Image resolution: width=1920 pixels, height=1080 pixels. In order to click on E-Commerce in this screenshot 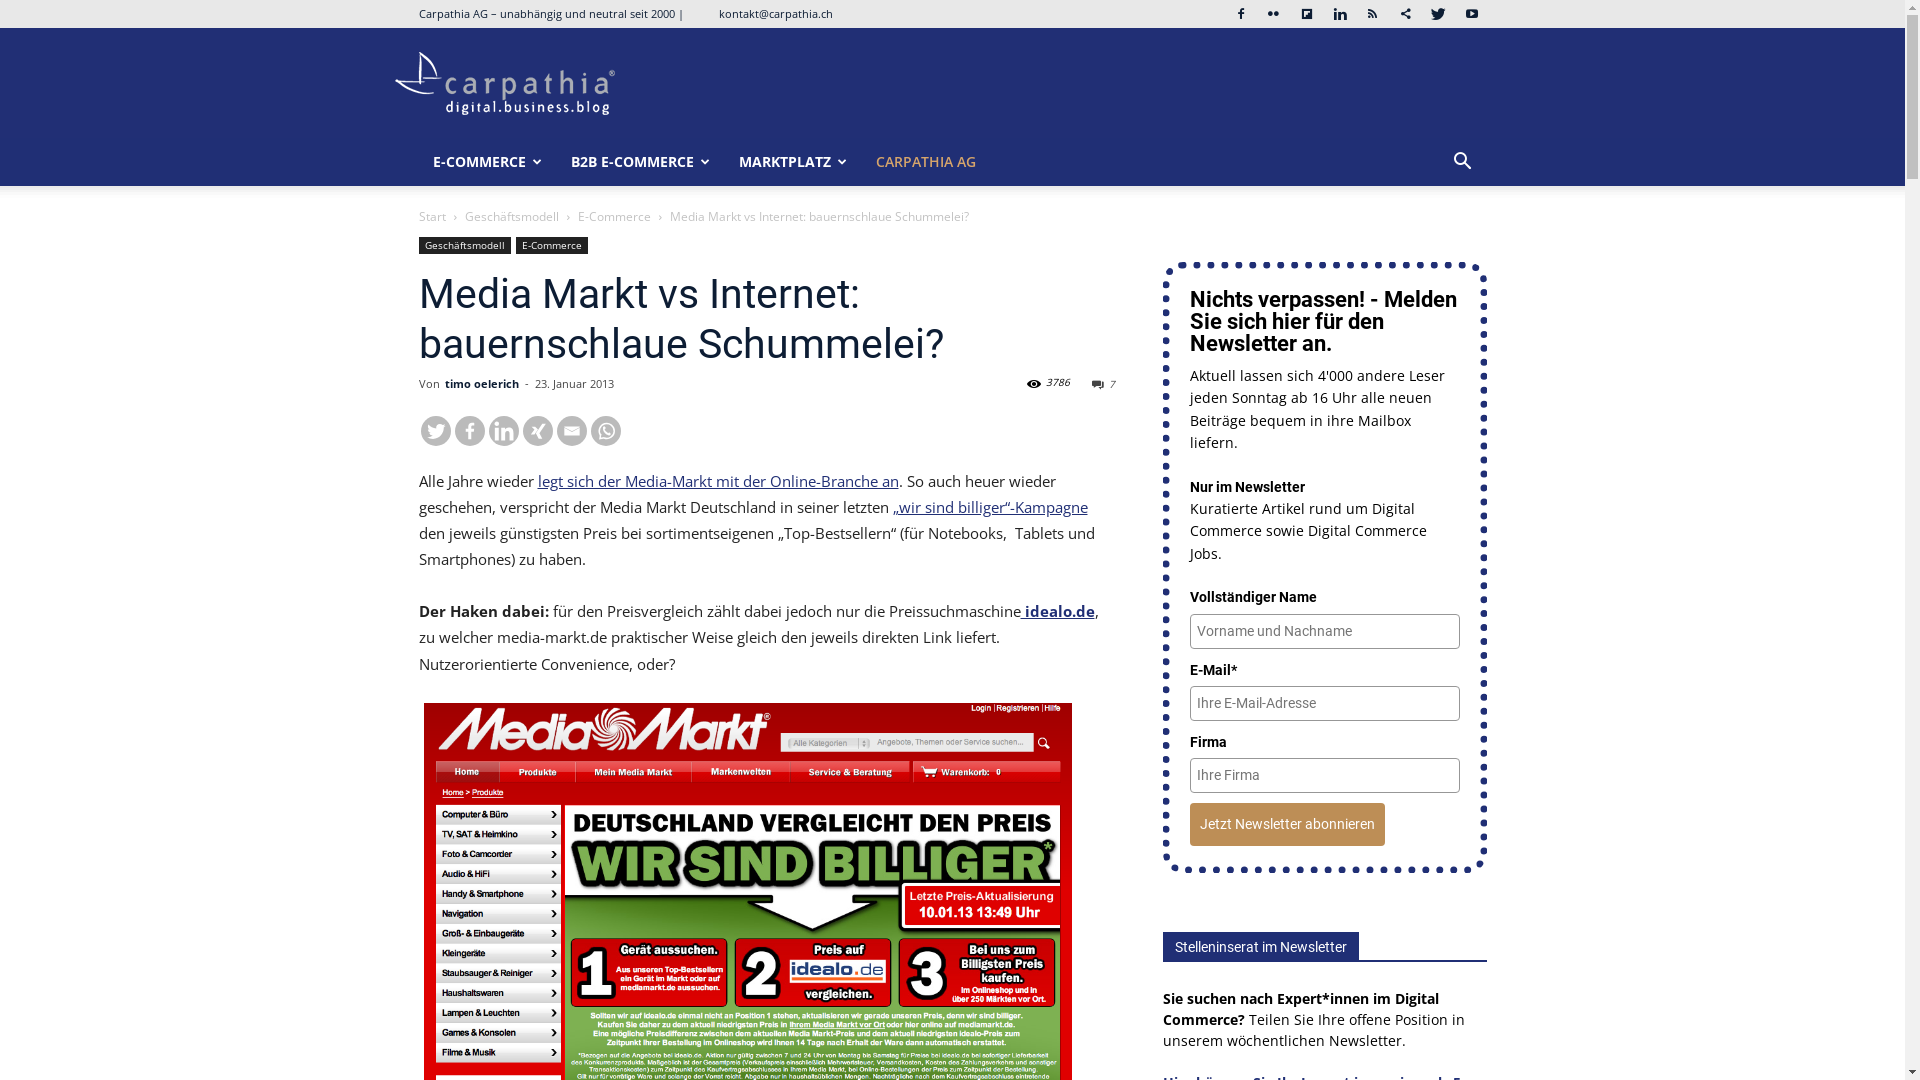, I will do `click(614, 216)`.